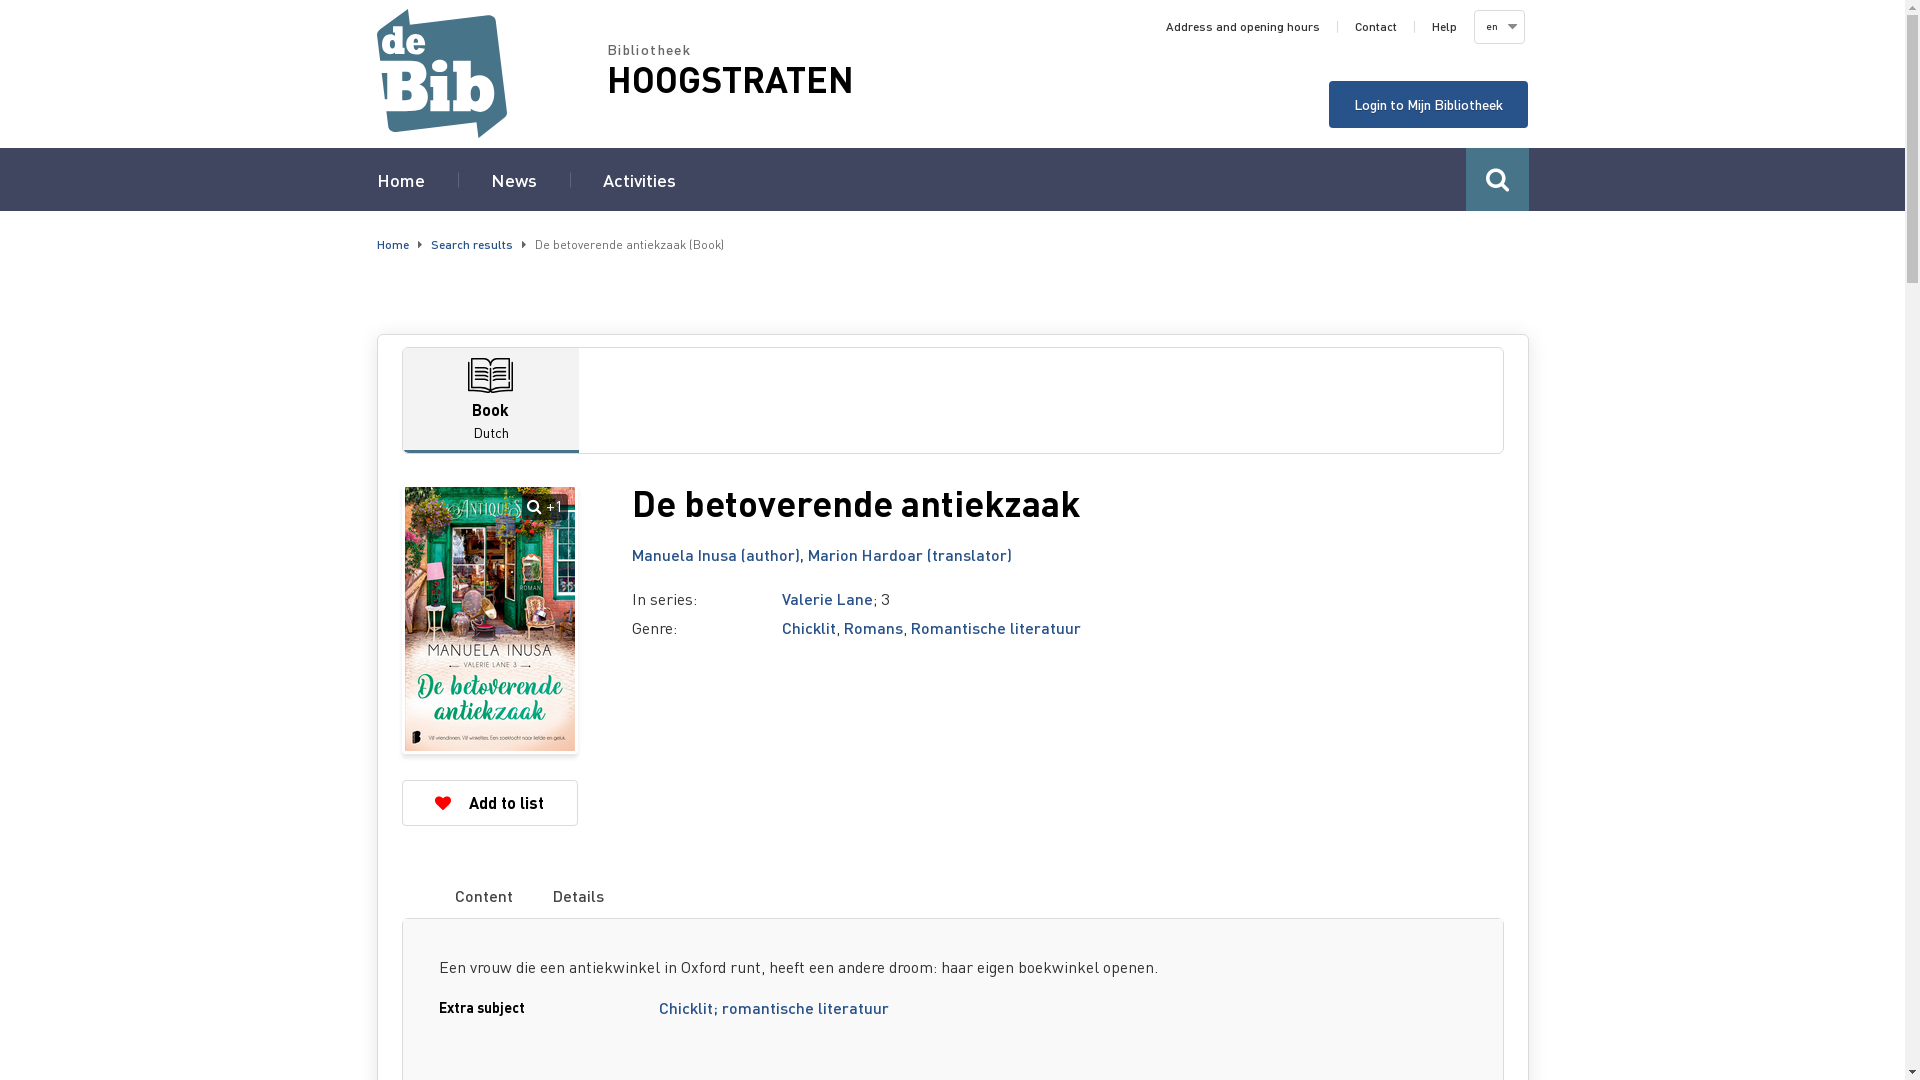 This screenshot has width=1920, height=1080. I want to click on Marion Hardoar (translator), so click(910, 554).